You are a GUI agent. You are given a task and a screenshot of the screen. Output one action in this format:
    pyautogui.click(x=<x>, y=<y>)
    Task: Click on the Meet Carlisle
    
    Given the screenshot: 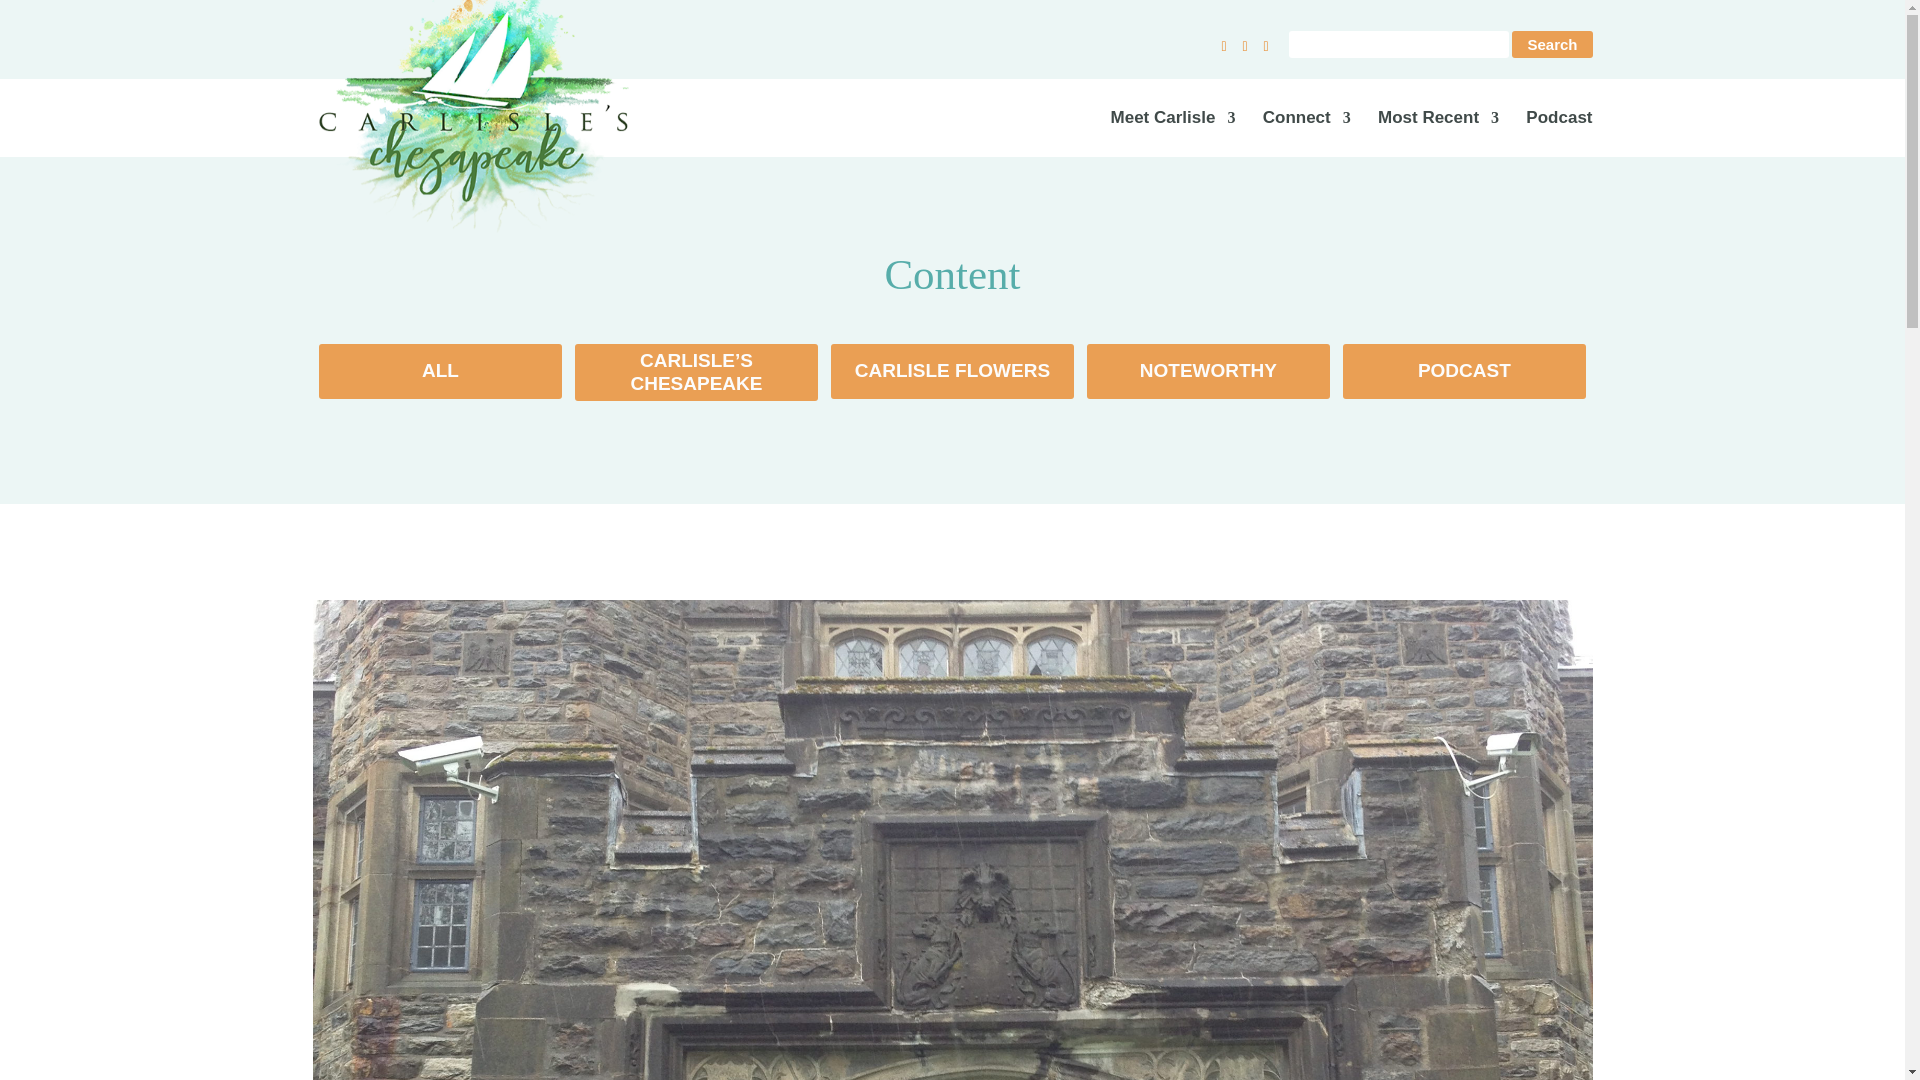 What is the action you would take?
    pyautogui.click(x=1174, y=134)
    